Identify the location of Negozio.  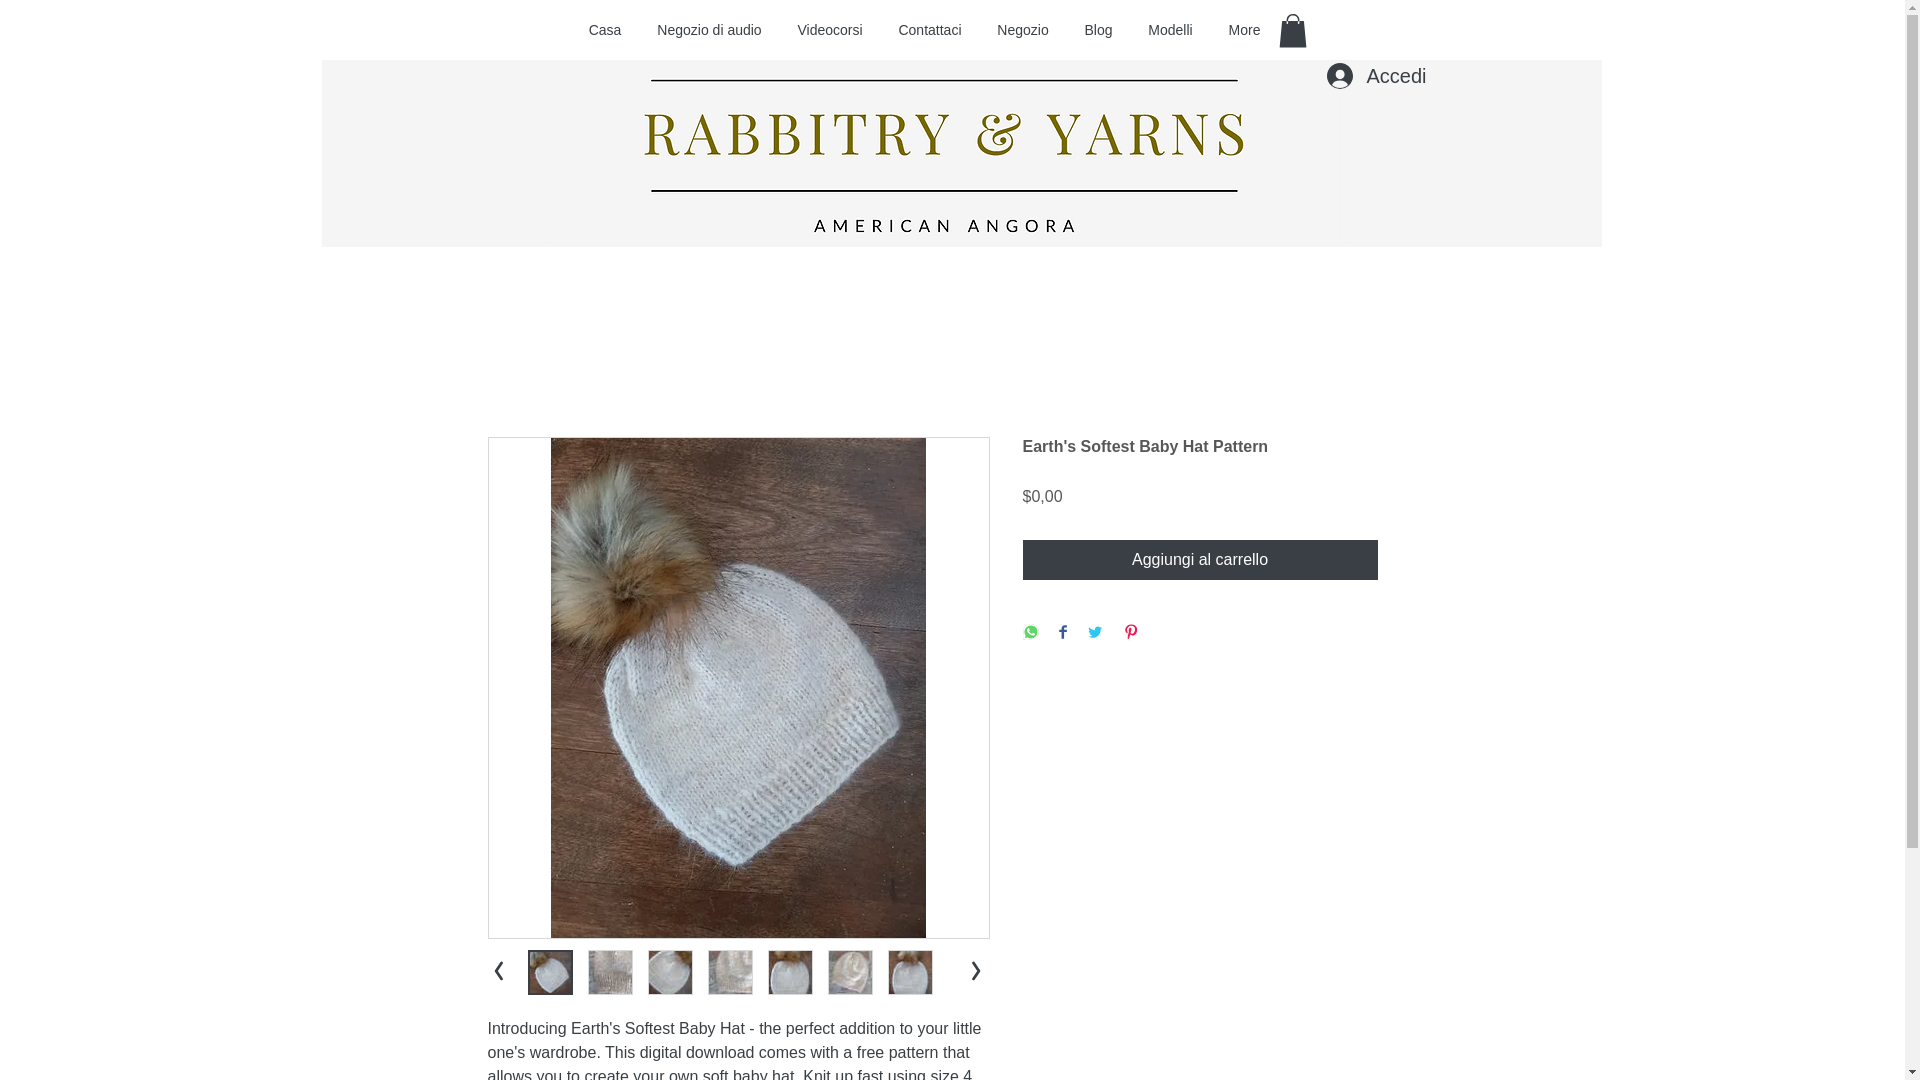
(1023, 30).